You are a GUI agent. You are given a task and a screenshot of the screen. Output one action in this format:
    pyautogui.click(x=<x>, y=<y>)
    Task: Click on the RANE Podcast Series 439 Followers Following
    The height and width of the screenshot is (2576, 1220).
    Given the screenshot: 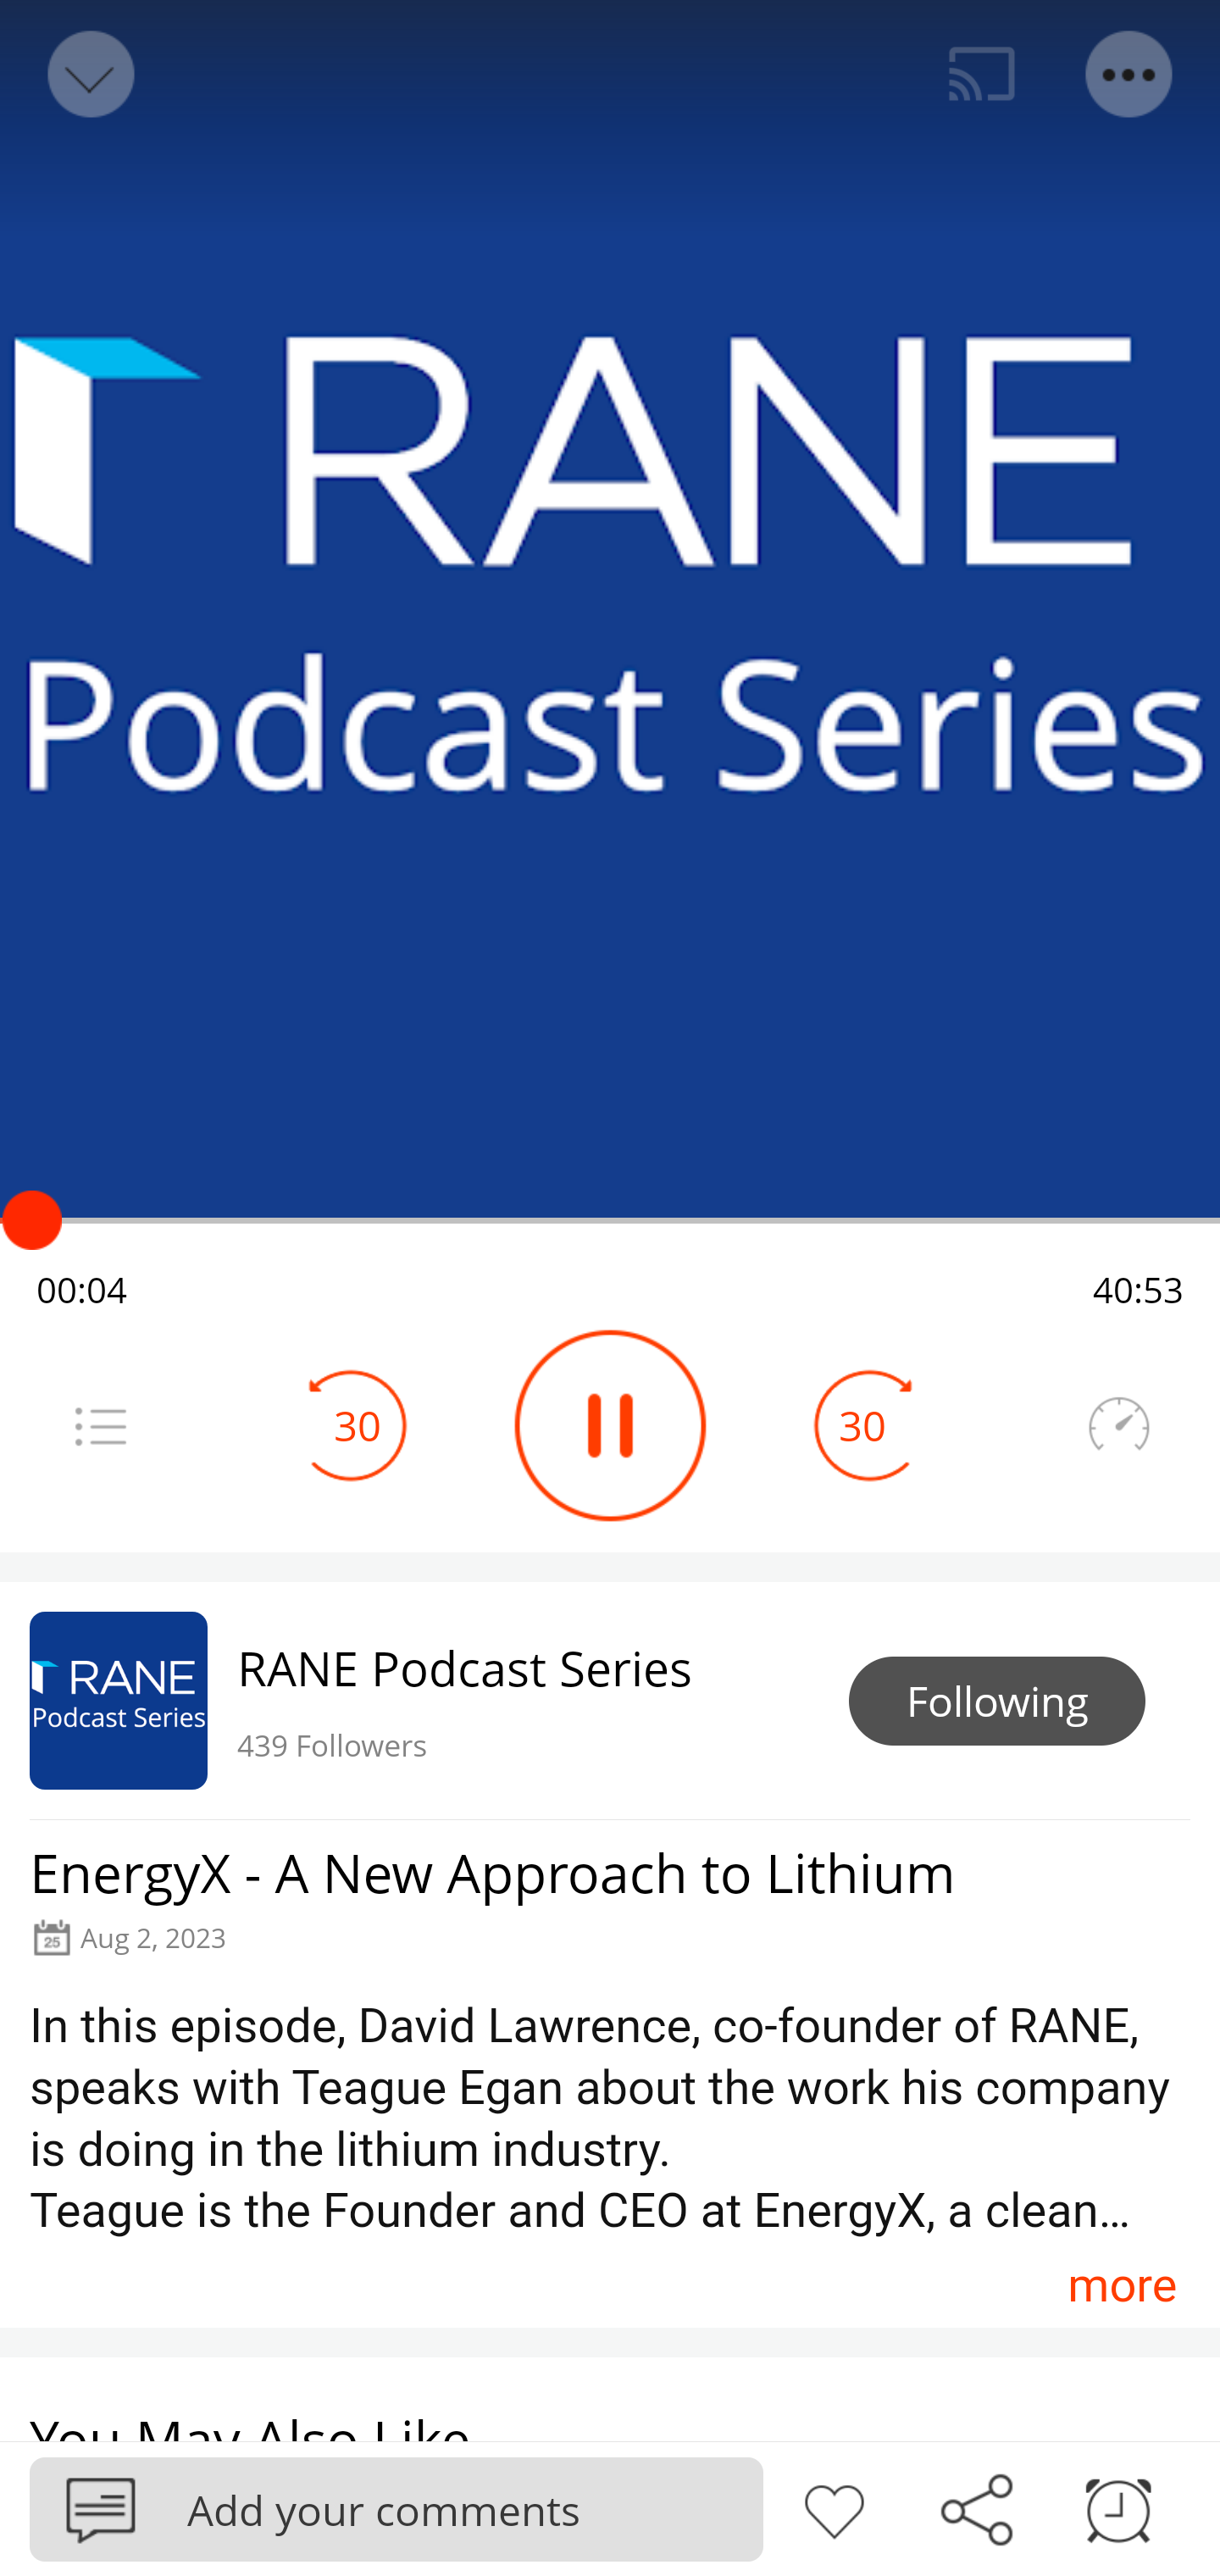 What is the action you would take?
    pyautogui.click(x=610, y=1700)
    